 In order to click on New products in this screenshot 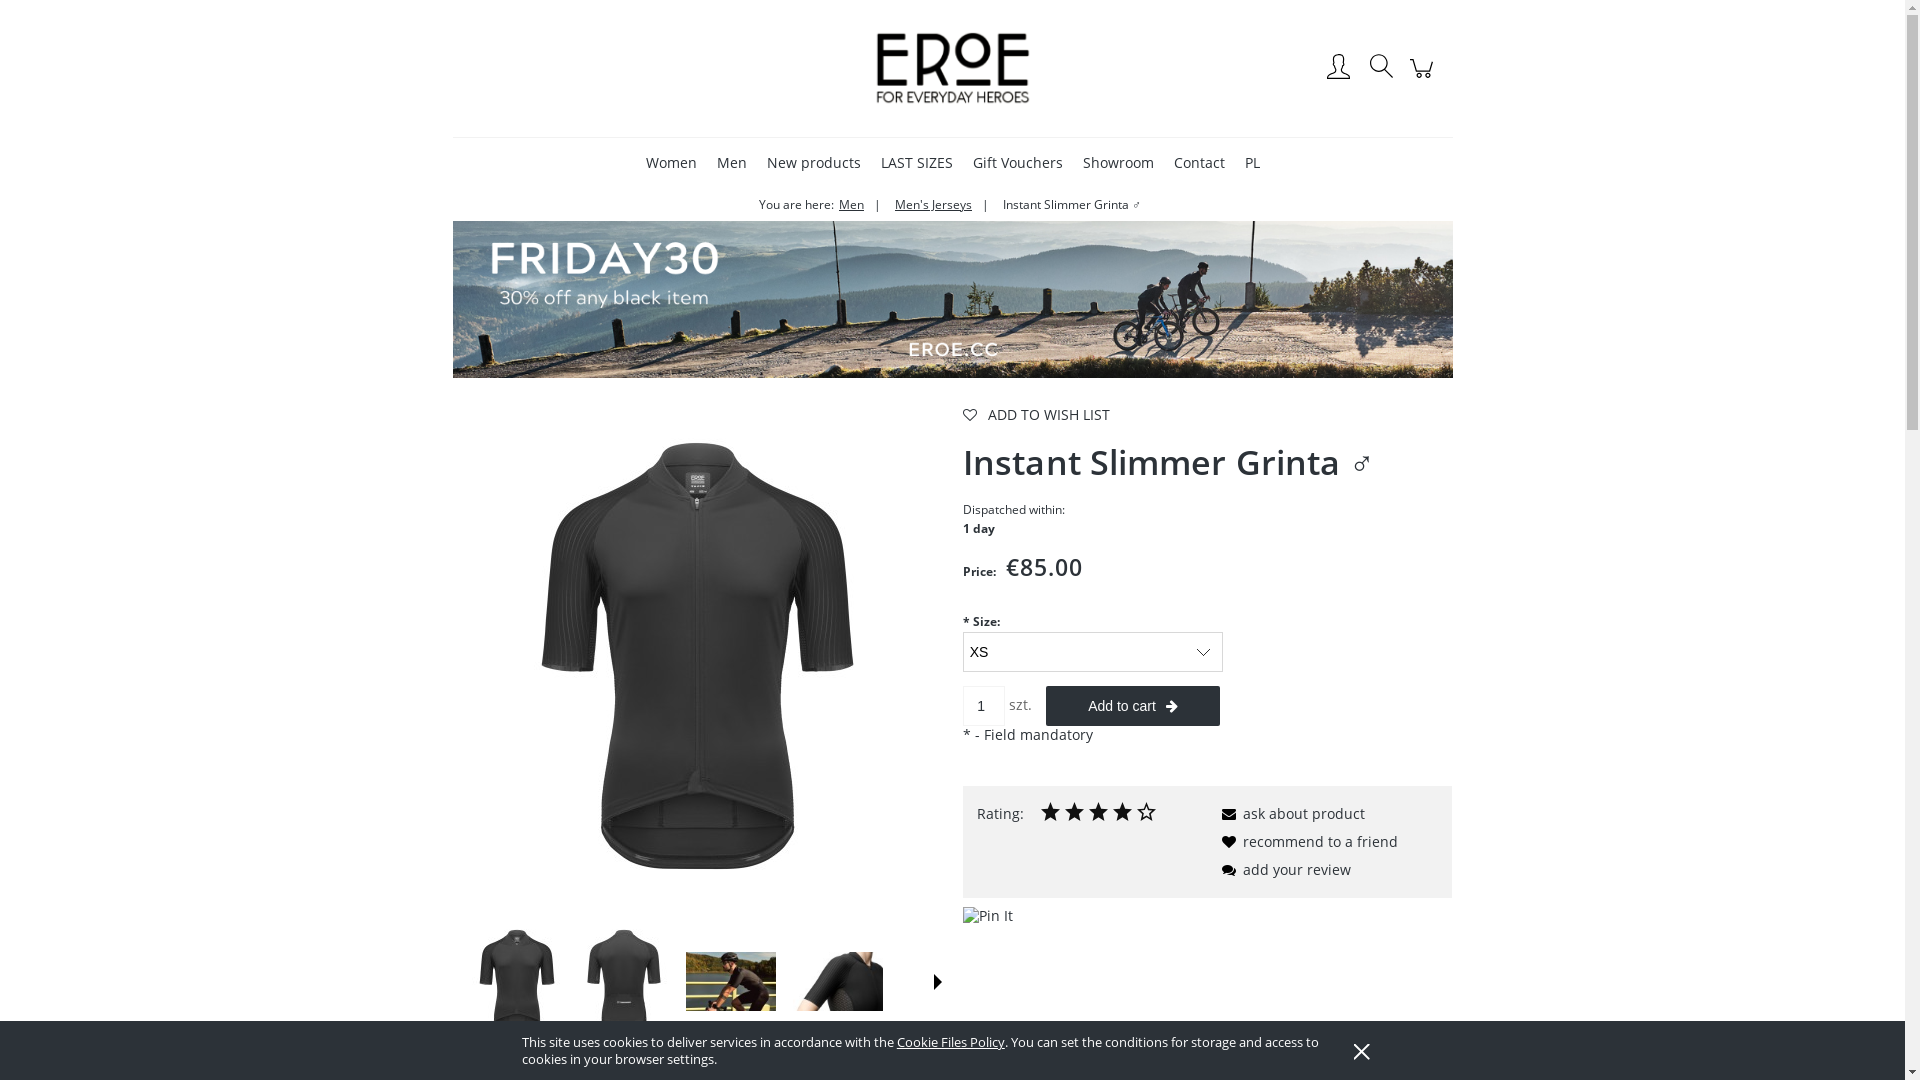, I will do `click(813, 162)`.